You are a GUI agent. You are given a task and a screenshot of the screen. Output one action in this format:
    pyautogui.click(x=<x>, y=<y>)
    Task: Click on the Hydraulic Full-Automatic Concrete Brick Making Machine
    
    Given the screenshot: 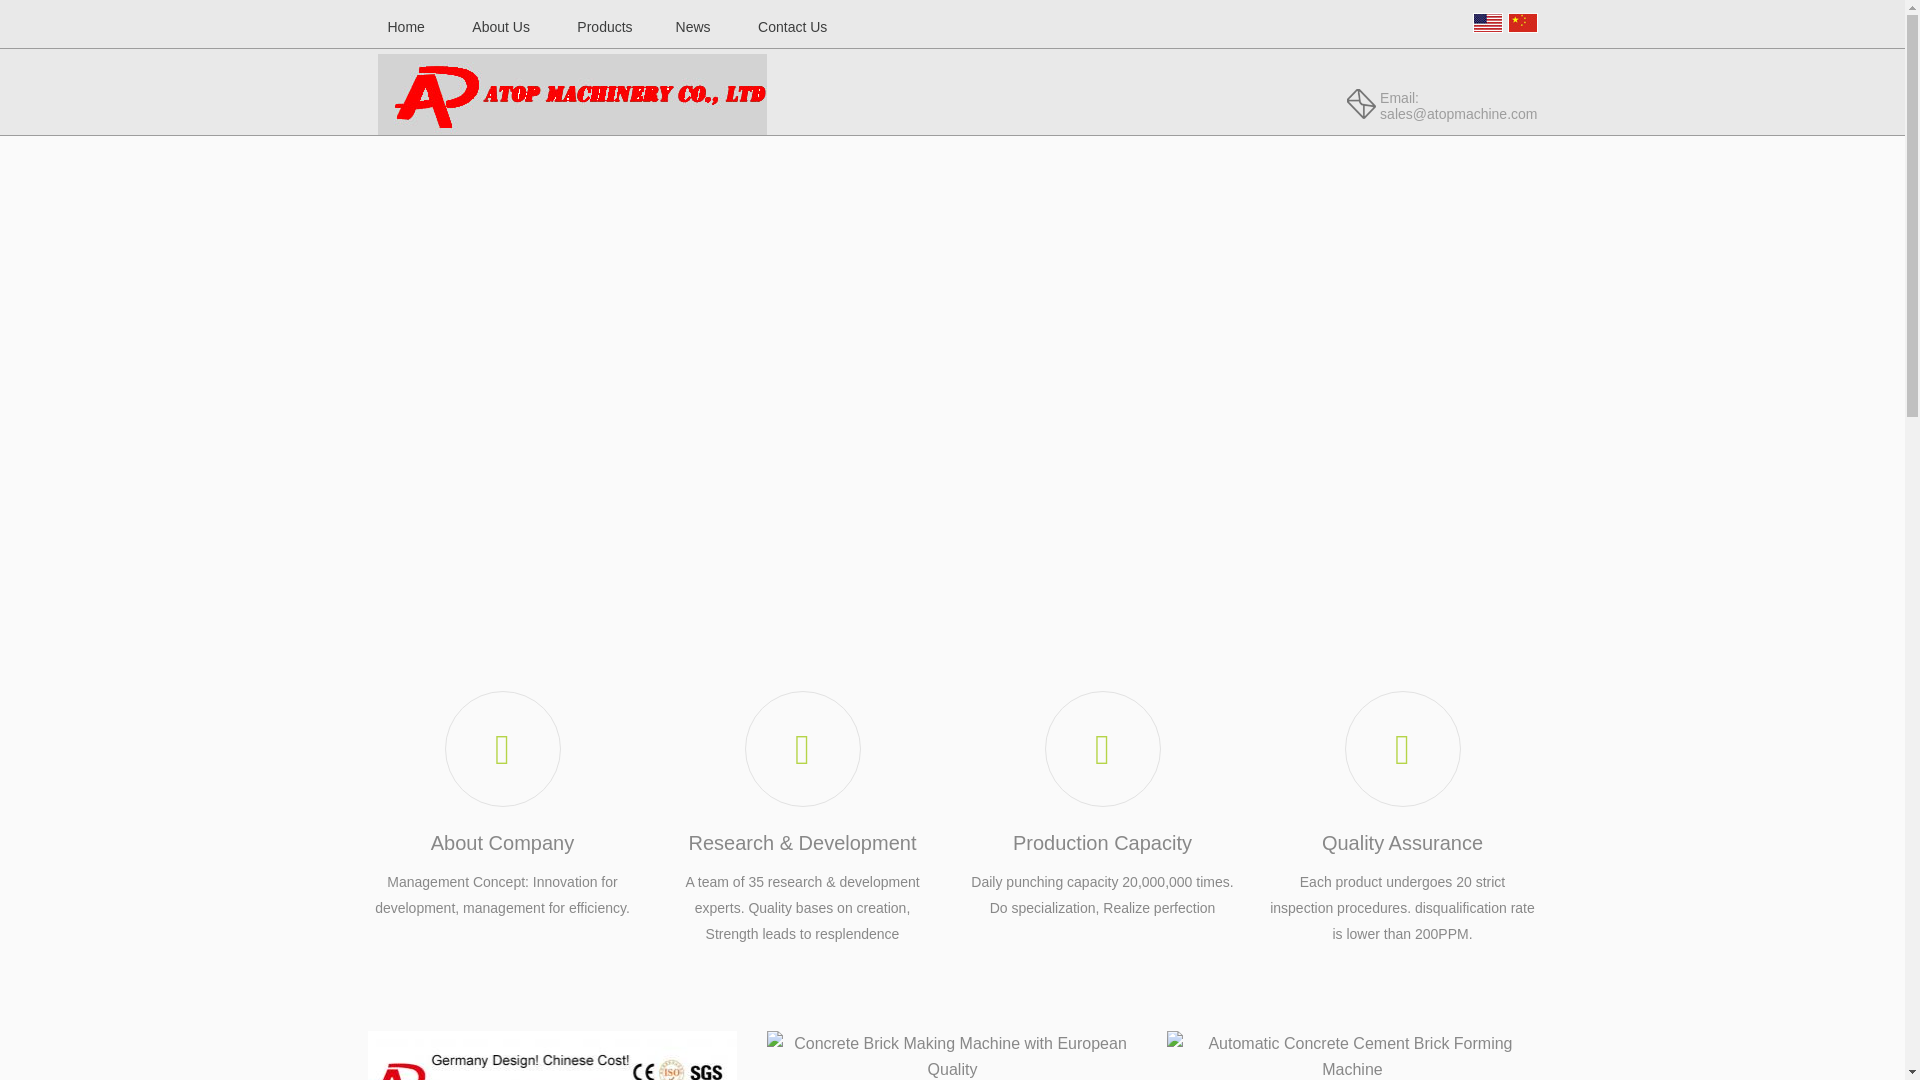 What is the action you would take?
    pyautogui.click(x=552, y=1056)
    